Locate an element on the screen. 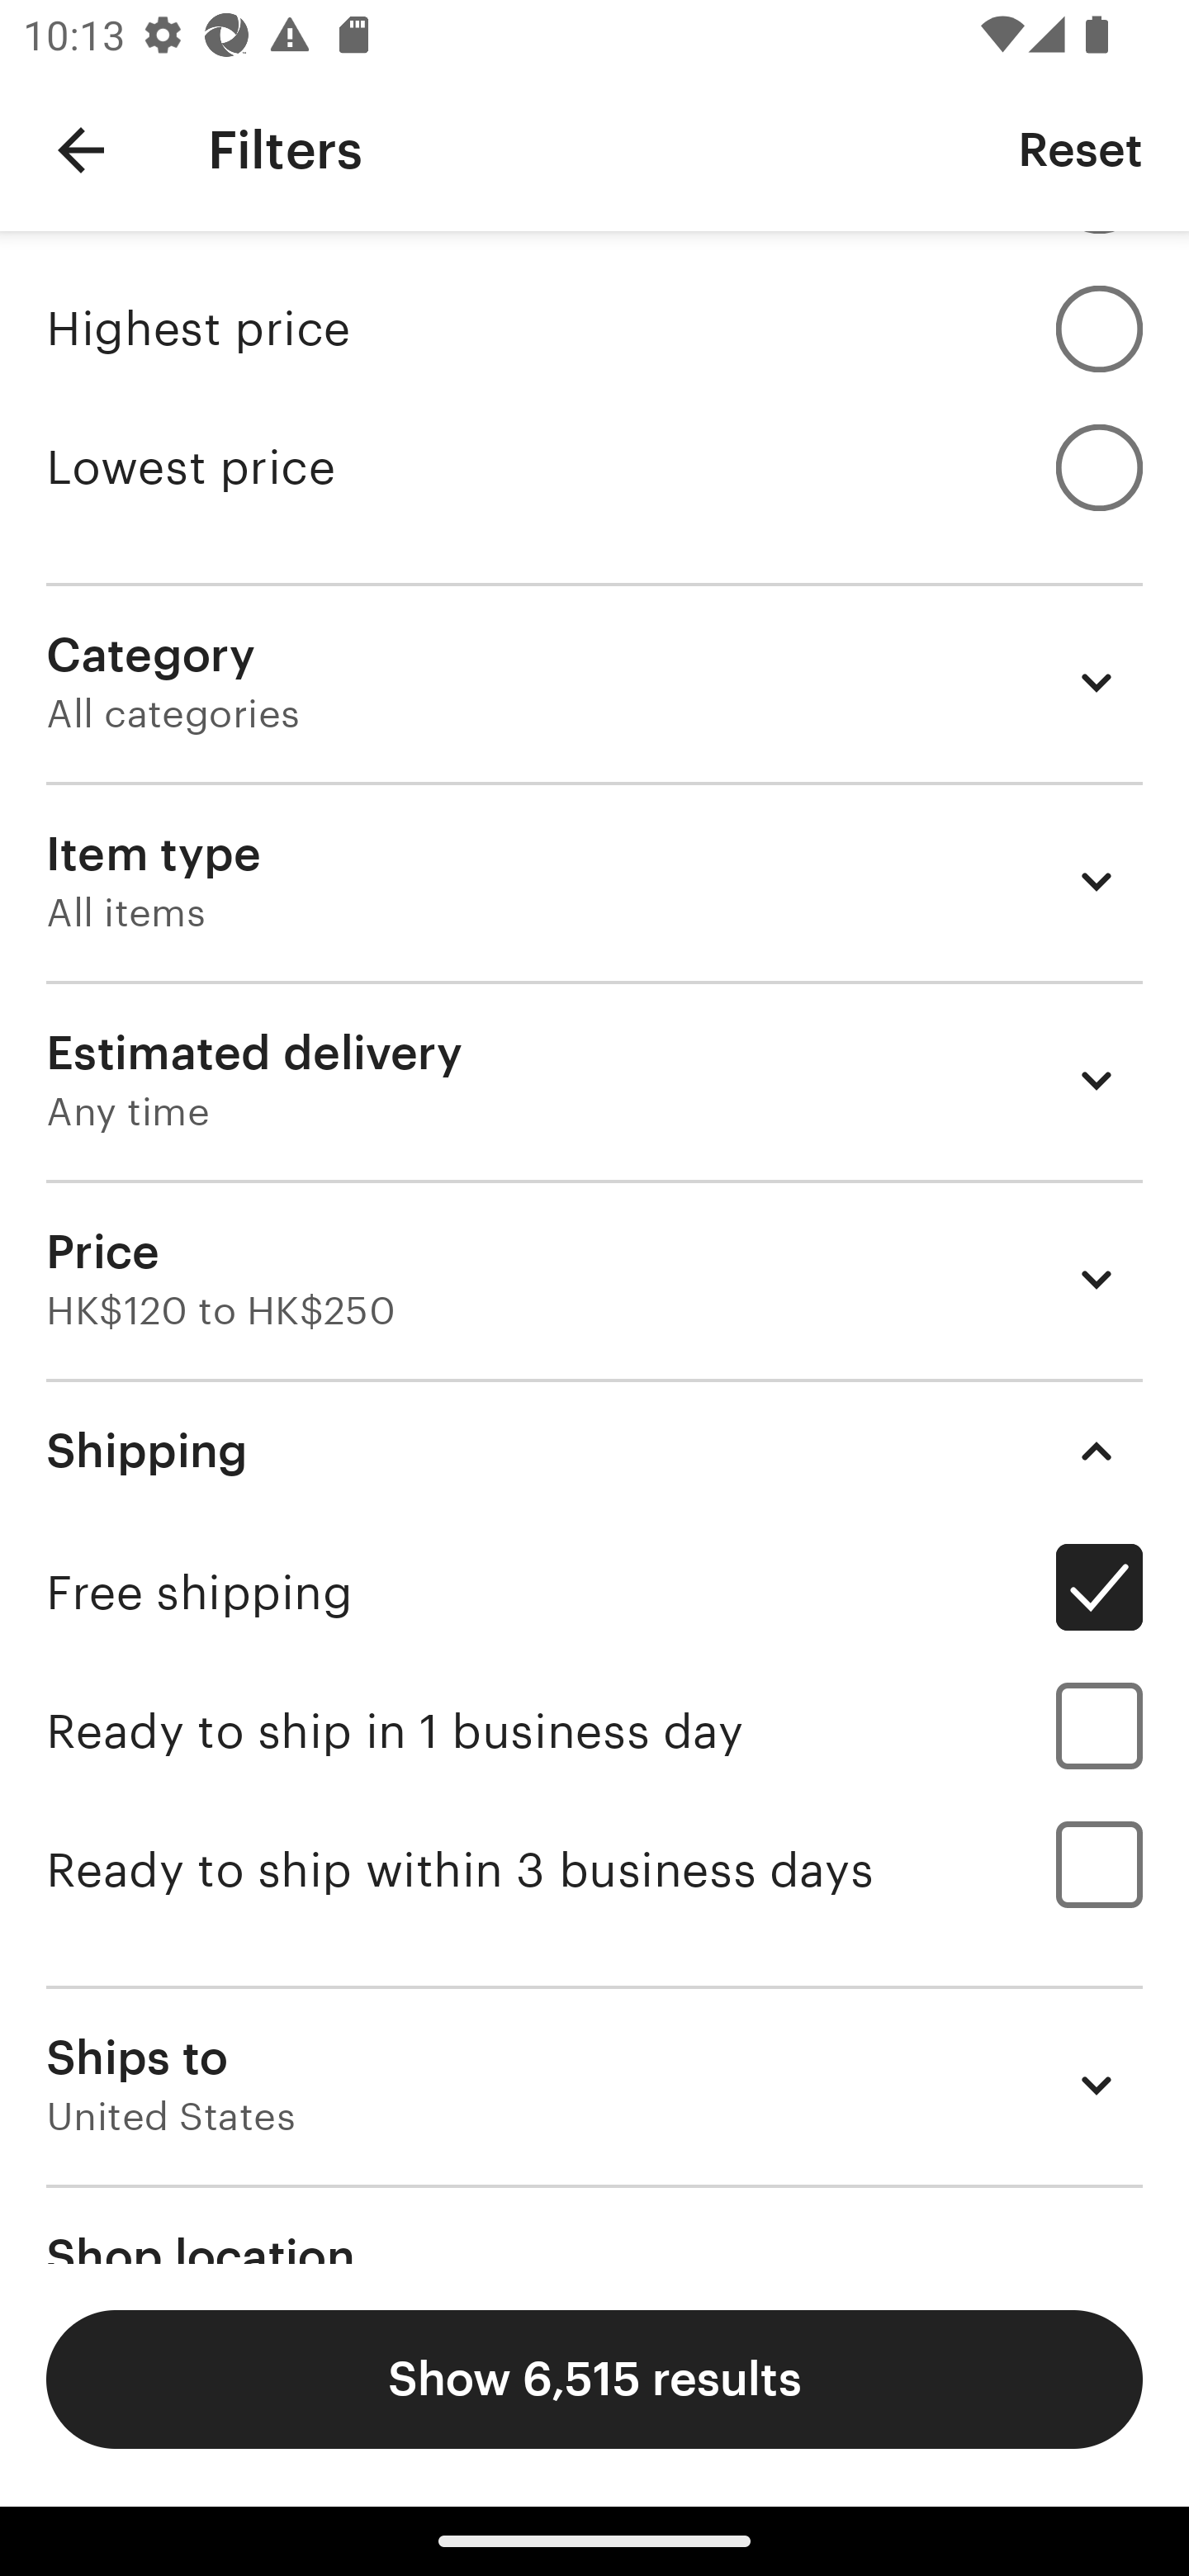 Image resolution: width=1189 pixels, height=2576 pixels. Item type All items is located at coordinates (594, 882).